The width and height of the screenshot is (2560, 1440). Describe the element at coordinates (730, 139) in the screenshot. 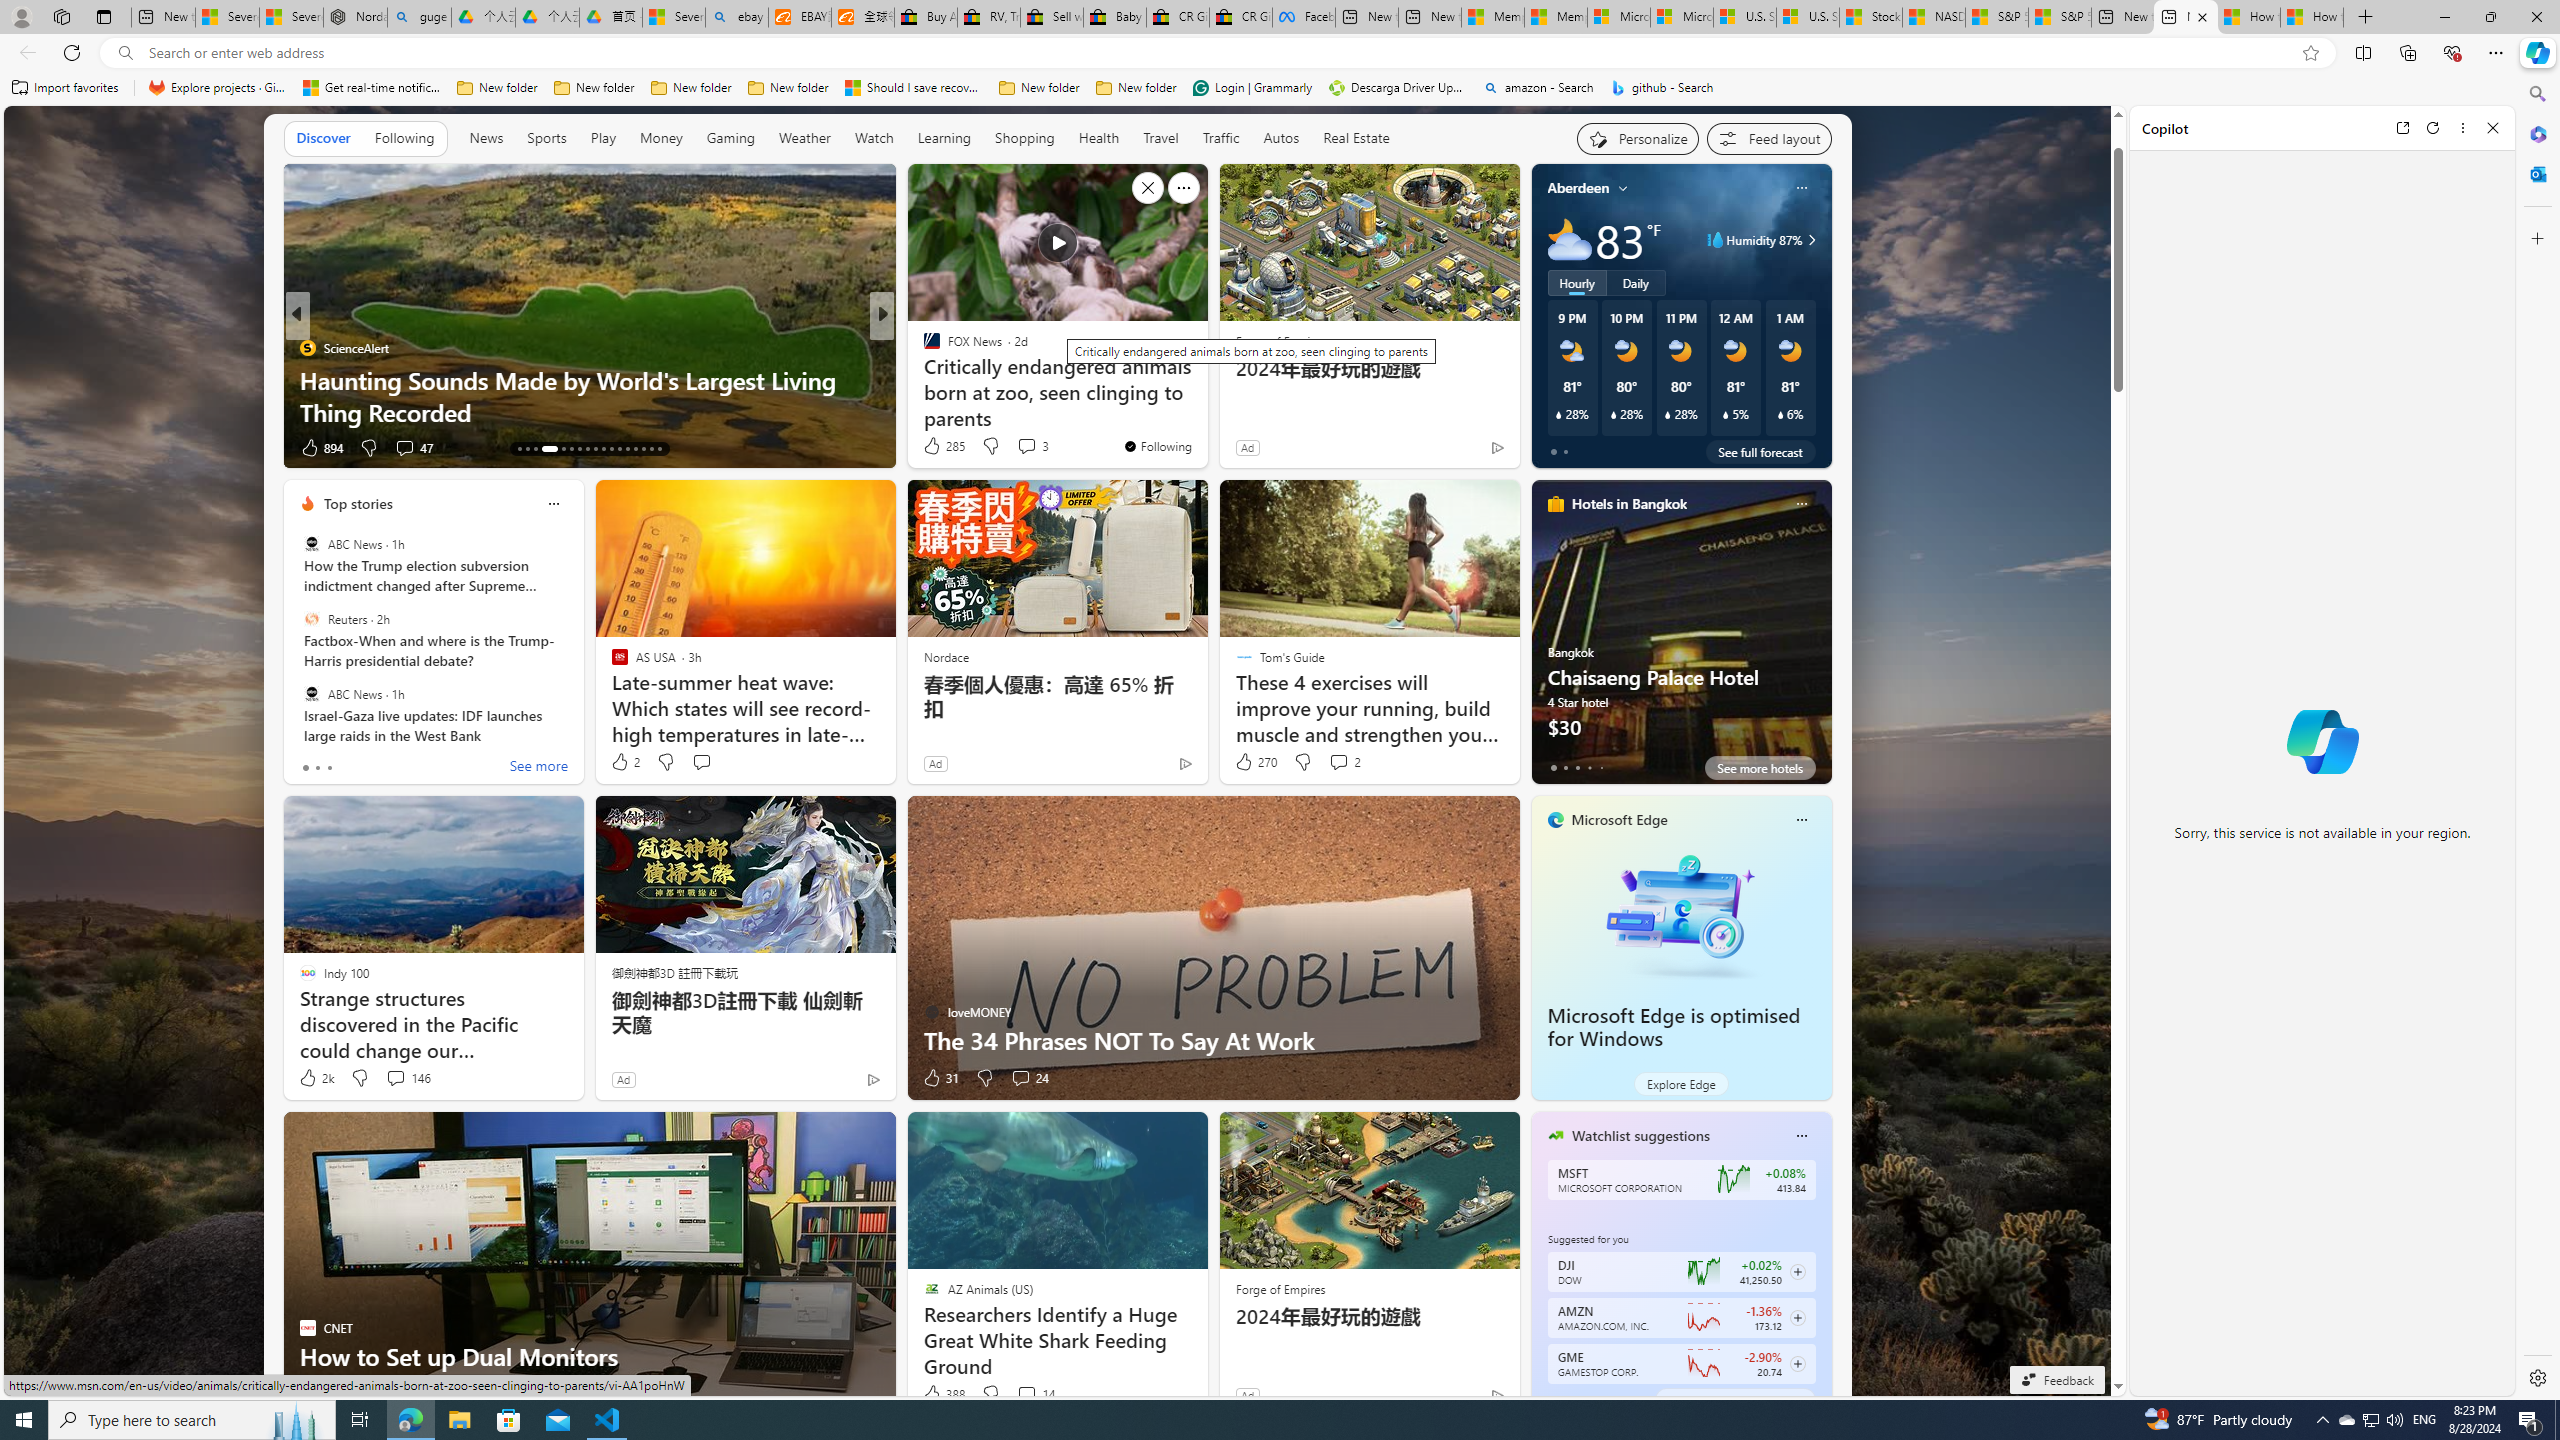

I see `Gaming` at that location.